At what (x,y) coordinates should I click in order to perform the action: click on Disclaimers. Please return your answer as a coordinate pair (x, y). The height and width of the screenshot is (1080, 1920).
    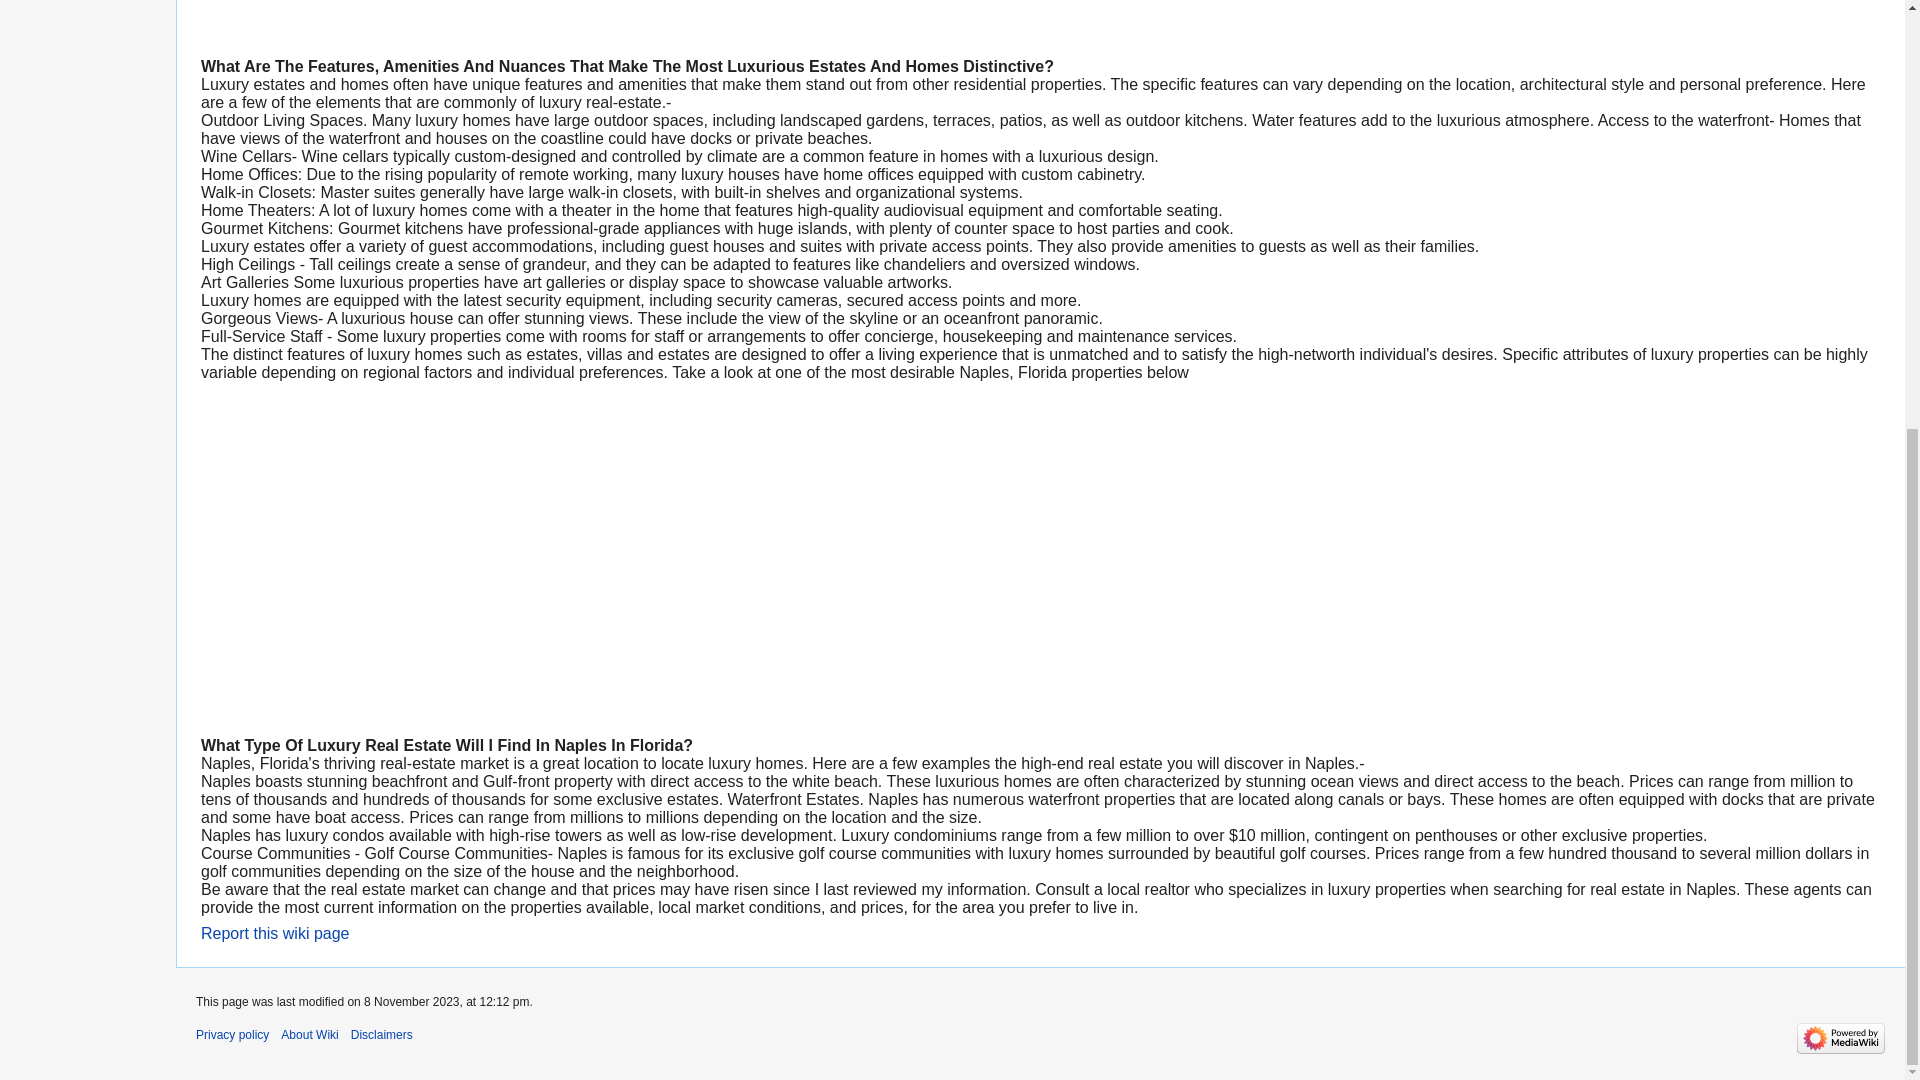
    Looking at the image, I should click on (382, 1035).